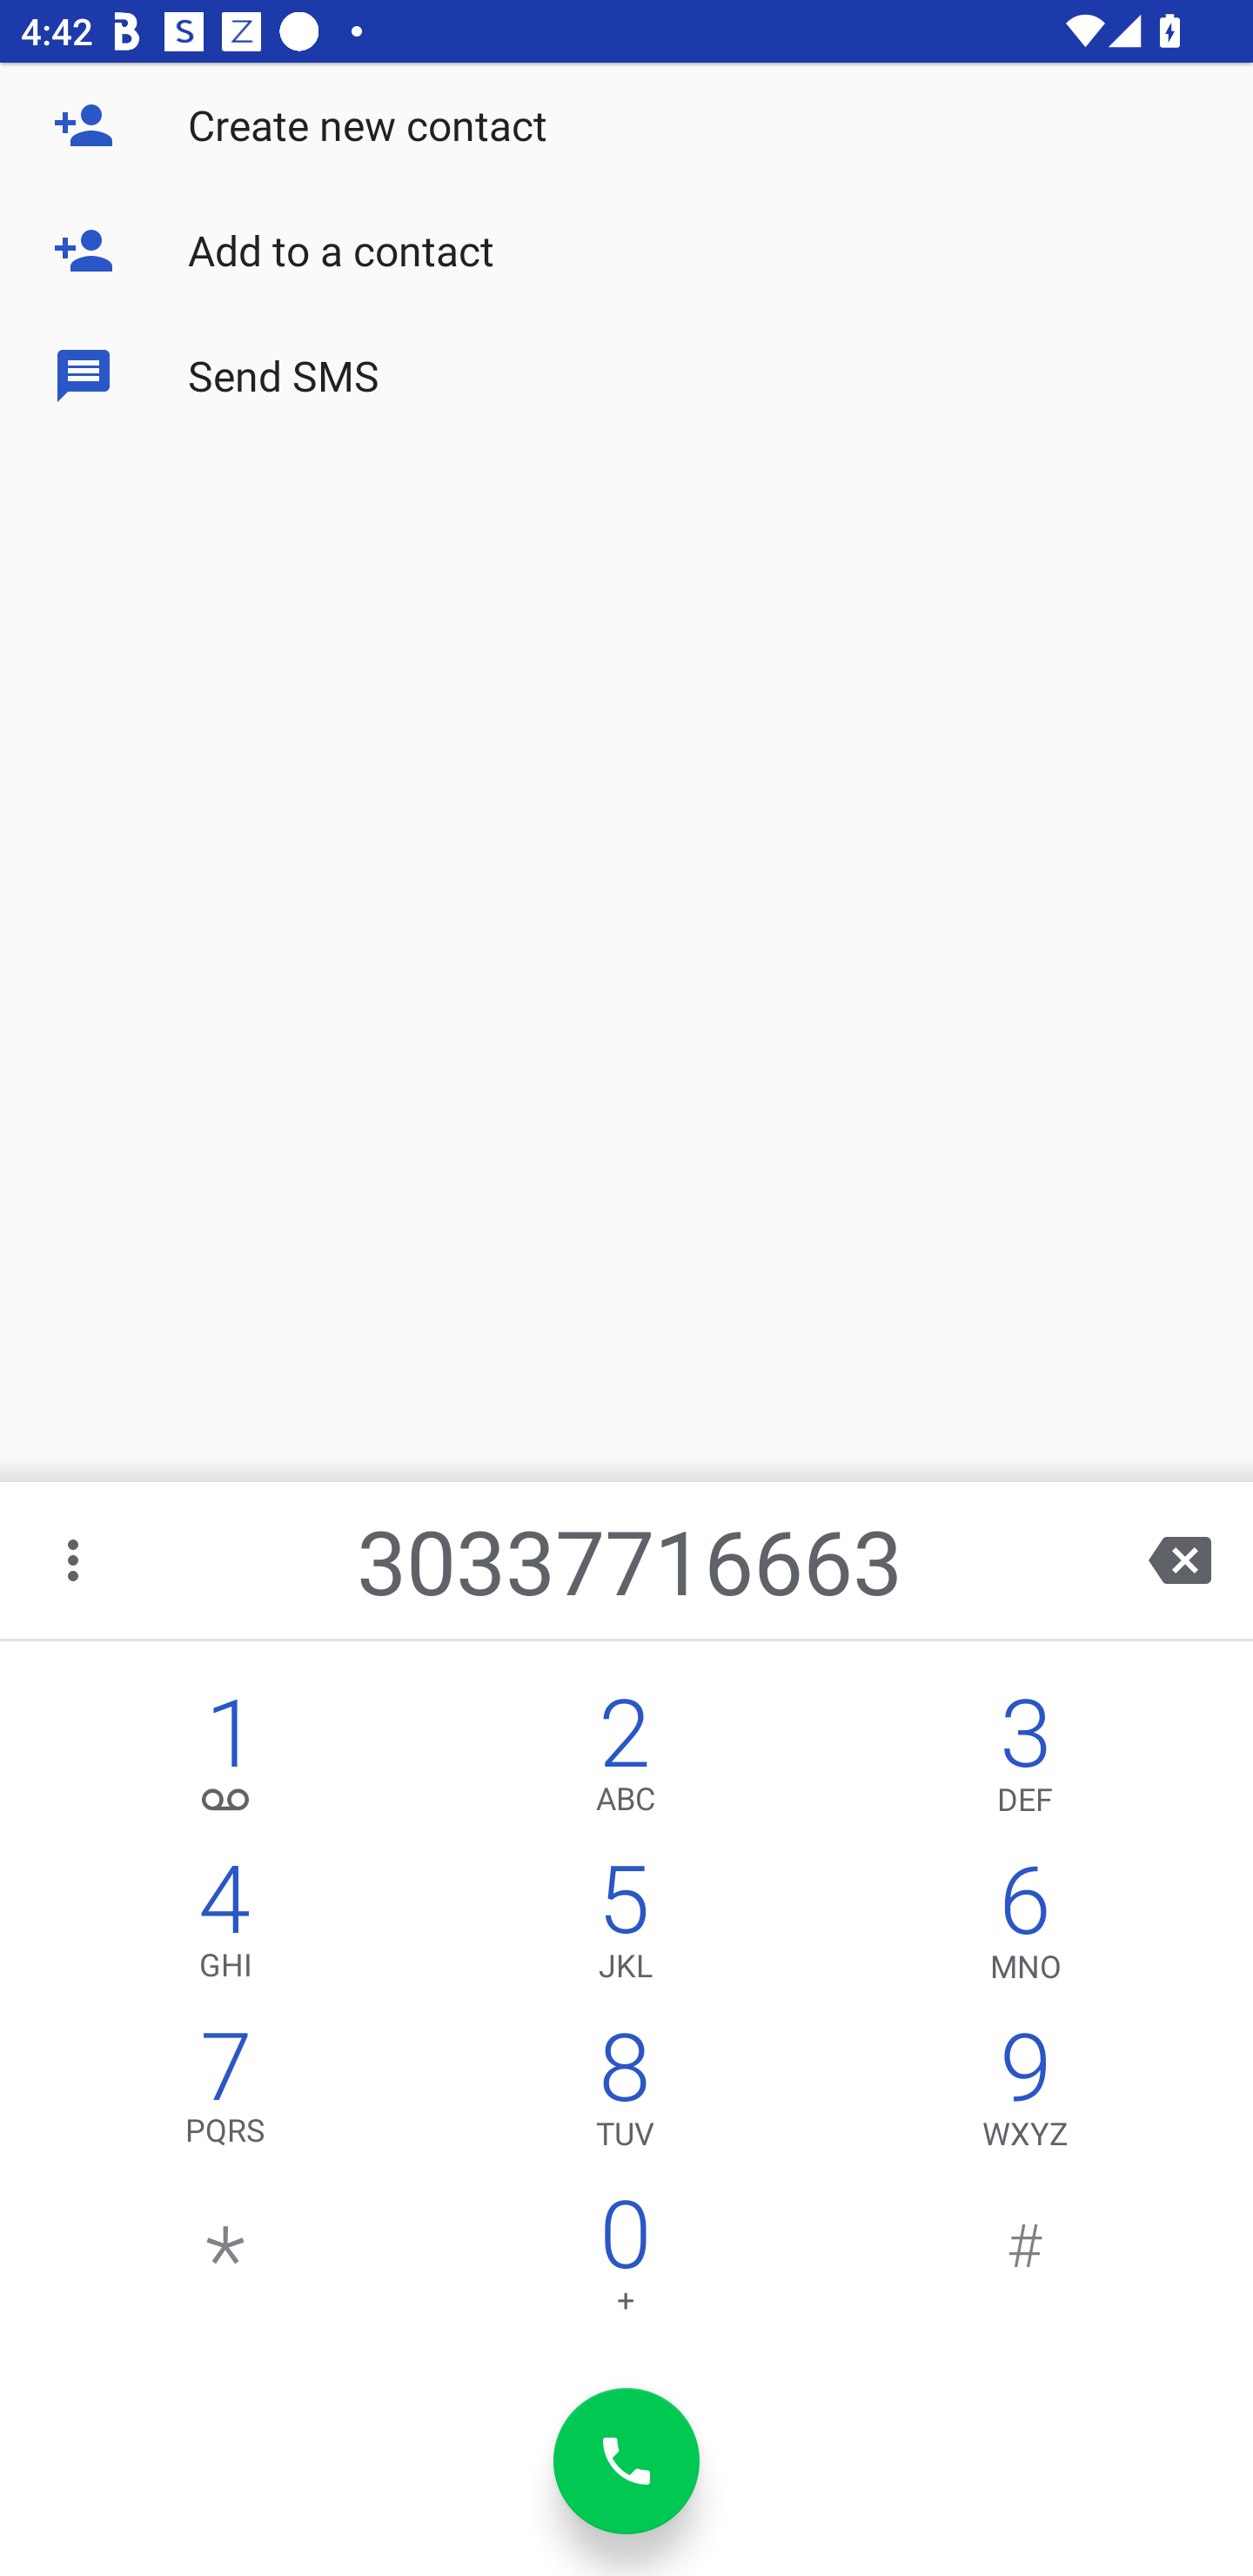 The width and height of the screenshot is (1253, 2576). I want to click on 5,JKL 5 JKL, so click(625, 1928).